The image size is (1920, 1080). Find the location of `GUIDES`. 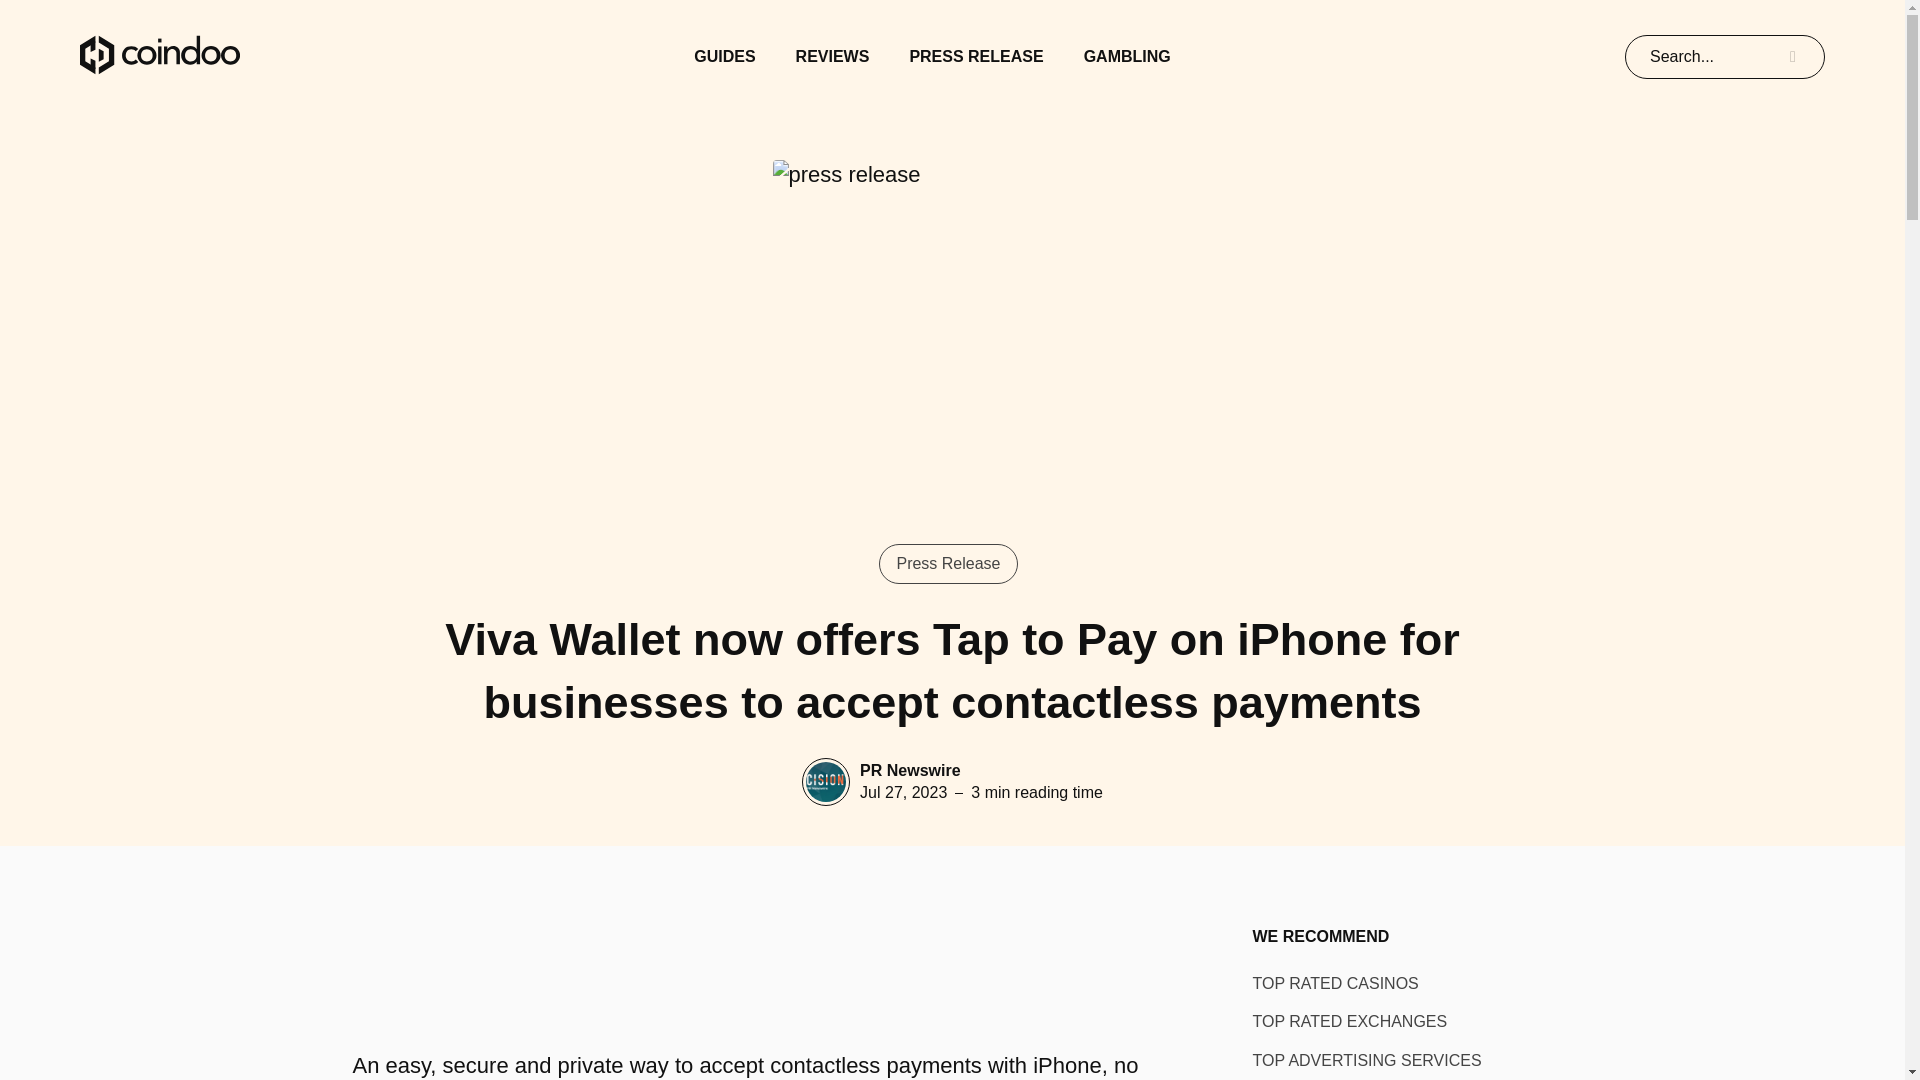

GUIDES is located at coordinates (724, 56).